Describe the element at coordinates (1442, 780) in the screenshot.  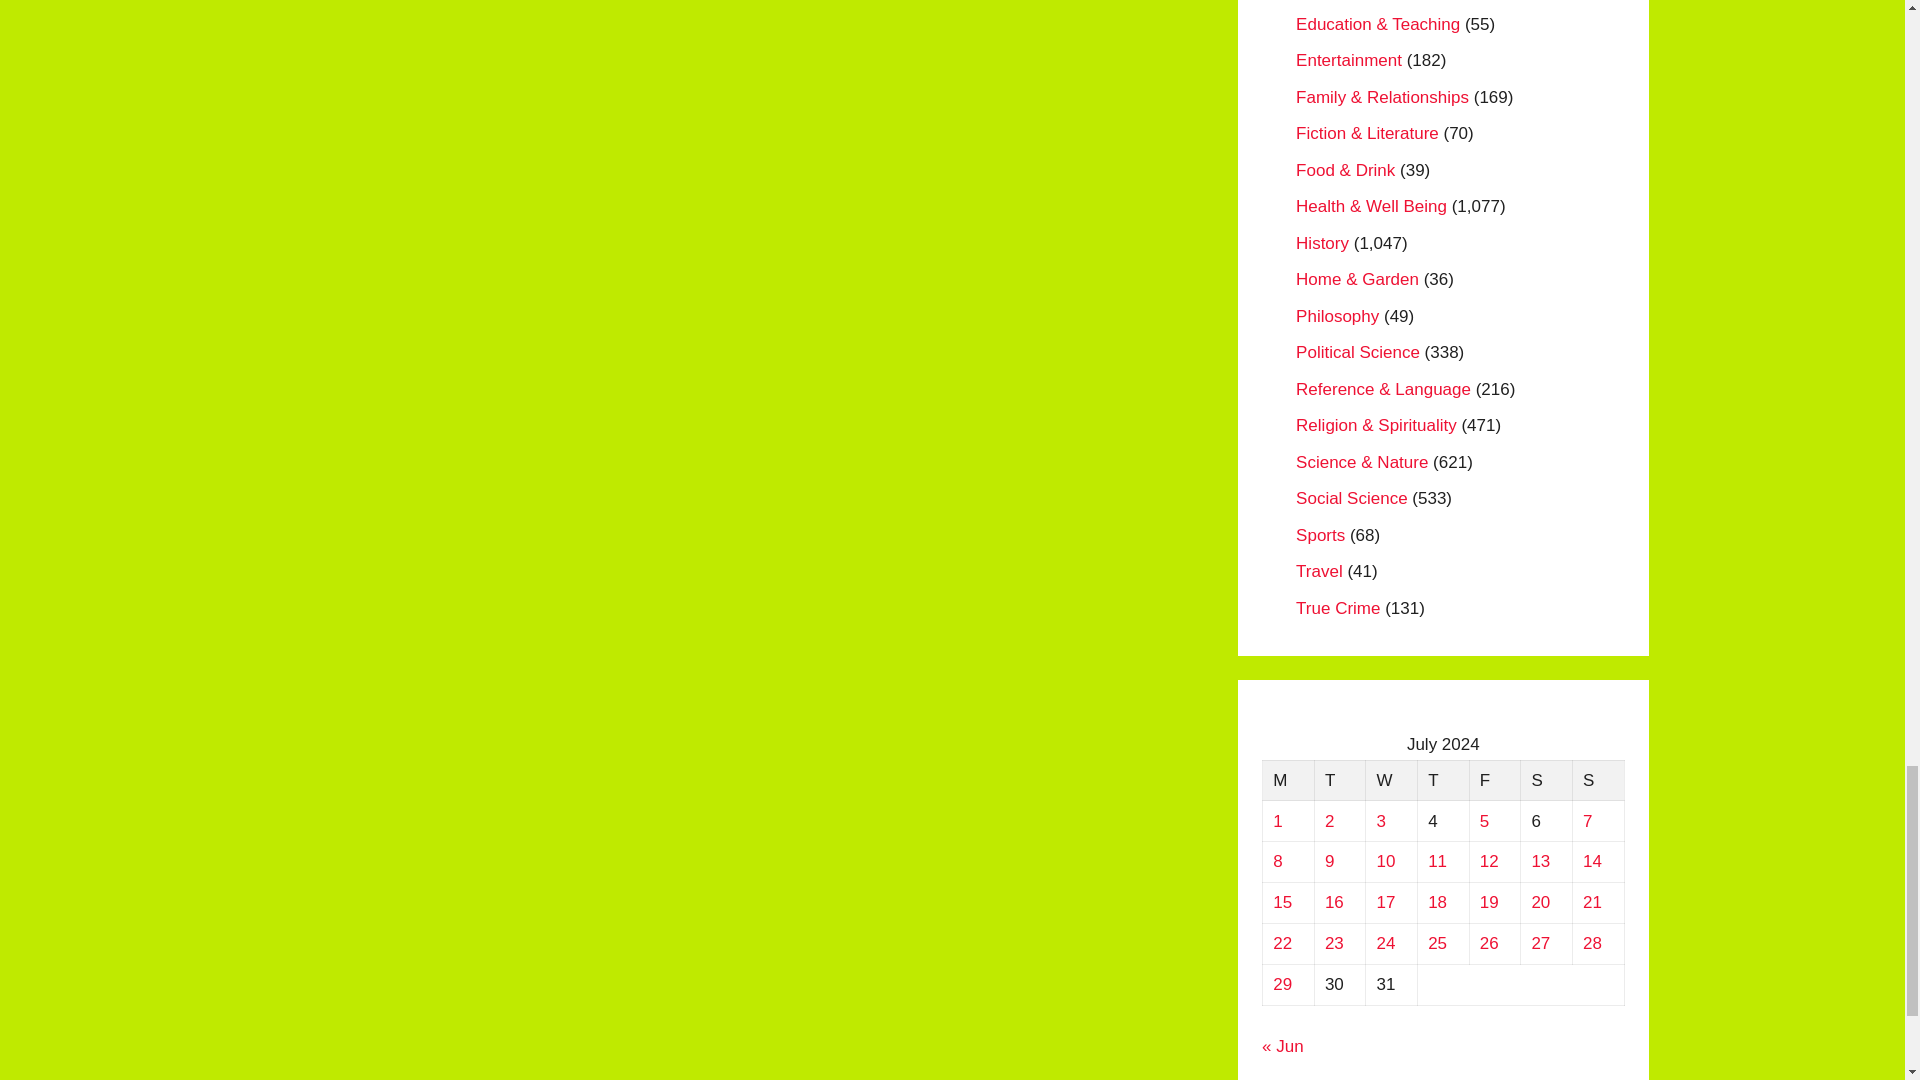
I see `Thursday` at that location.